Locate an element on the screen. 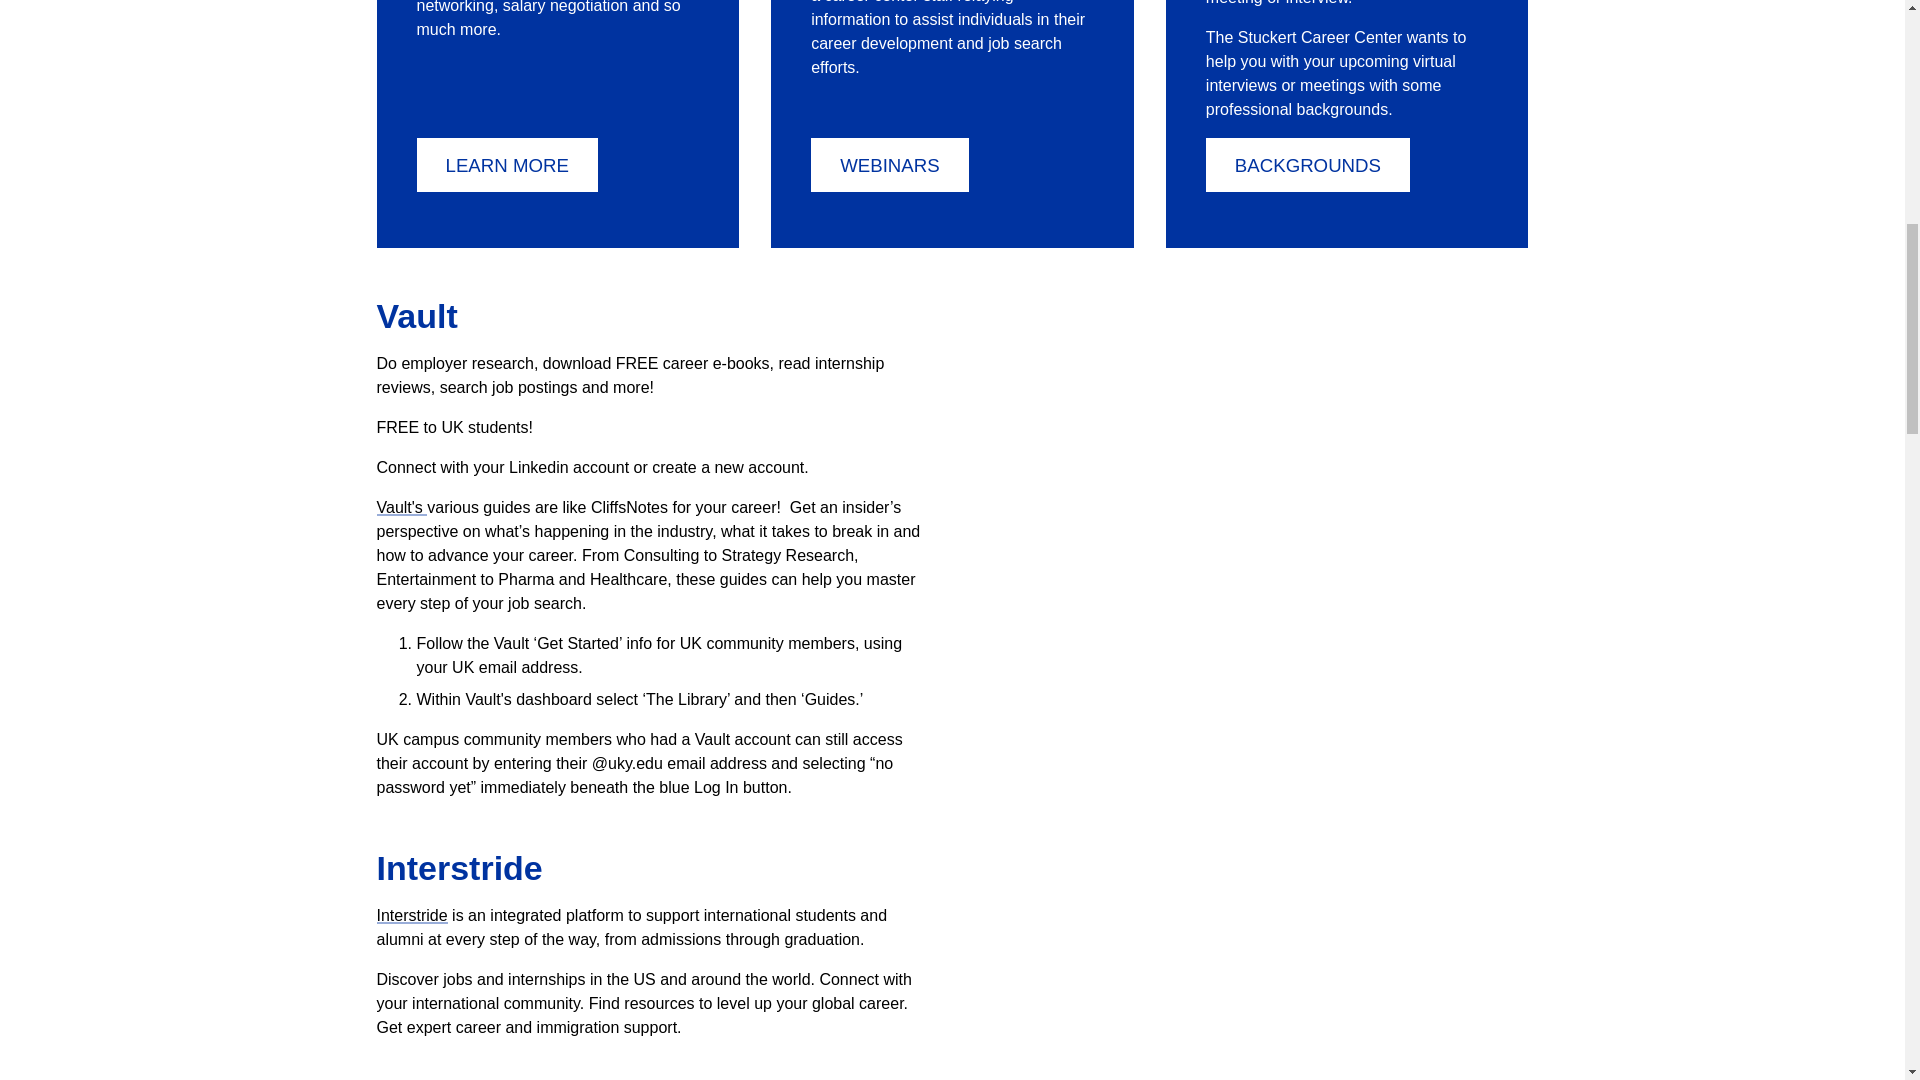 The height and width of the screenshot is (1080, 1920). Interstride is located at coordinates (412, 916).